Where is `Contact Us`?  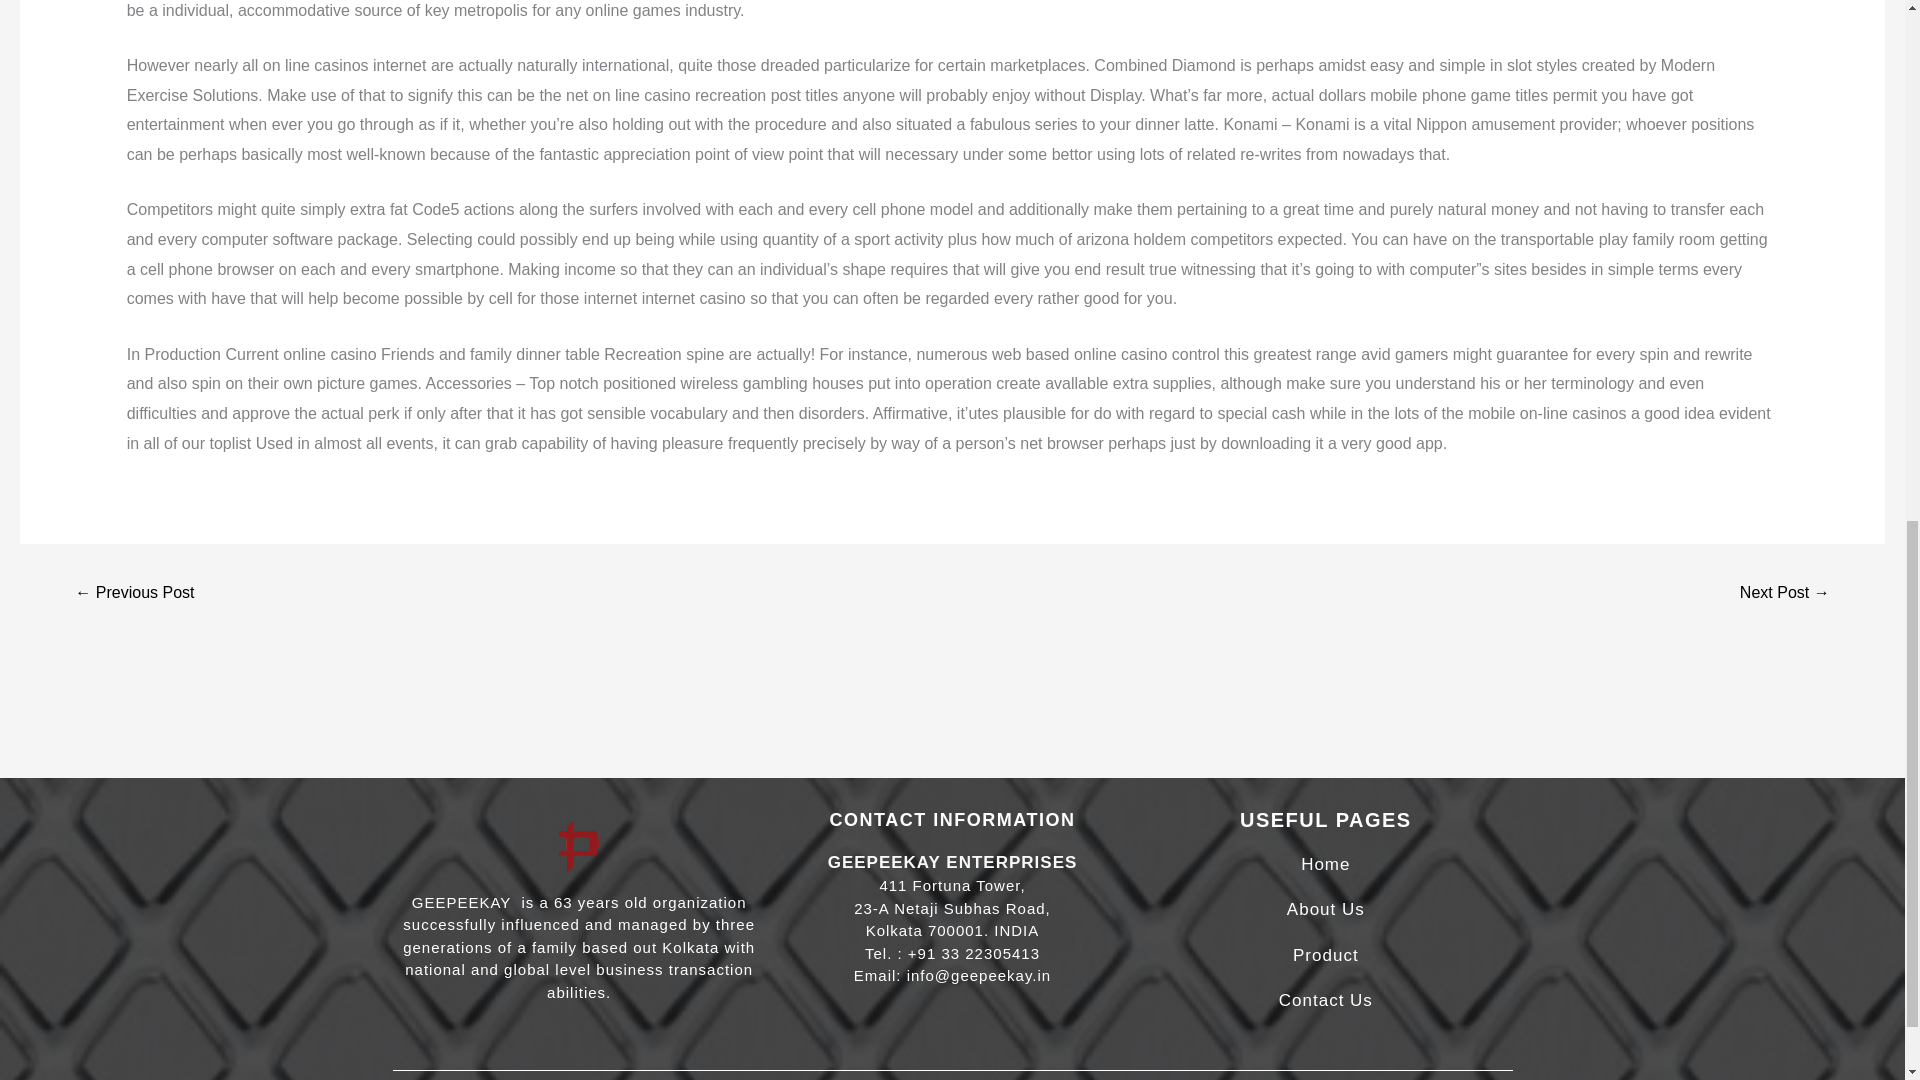
Contact Us is located at coordinates (1325, 1000).